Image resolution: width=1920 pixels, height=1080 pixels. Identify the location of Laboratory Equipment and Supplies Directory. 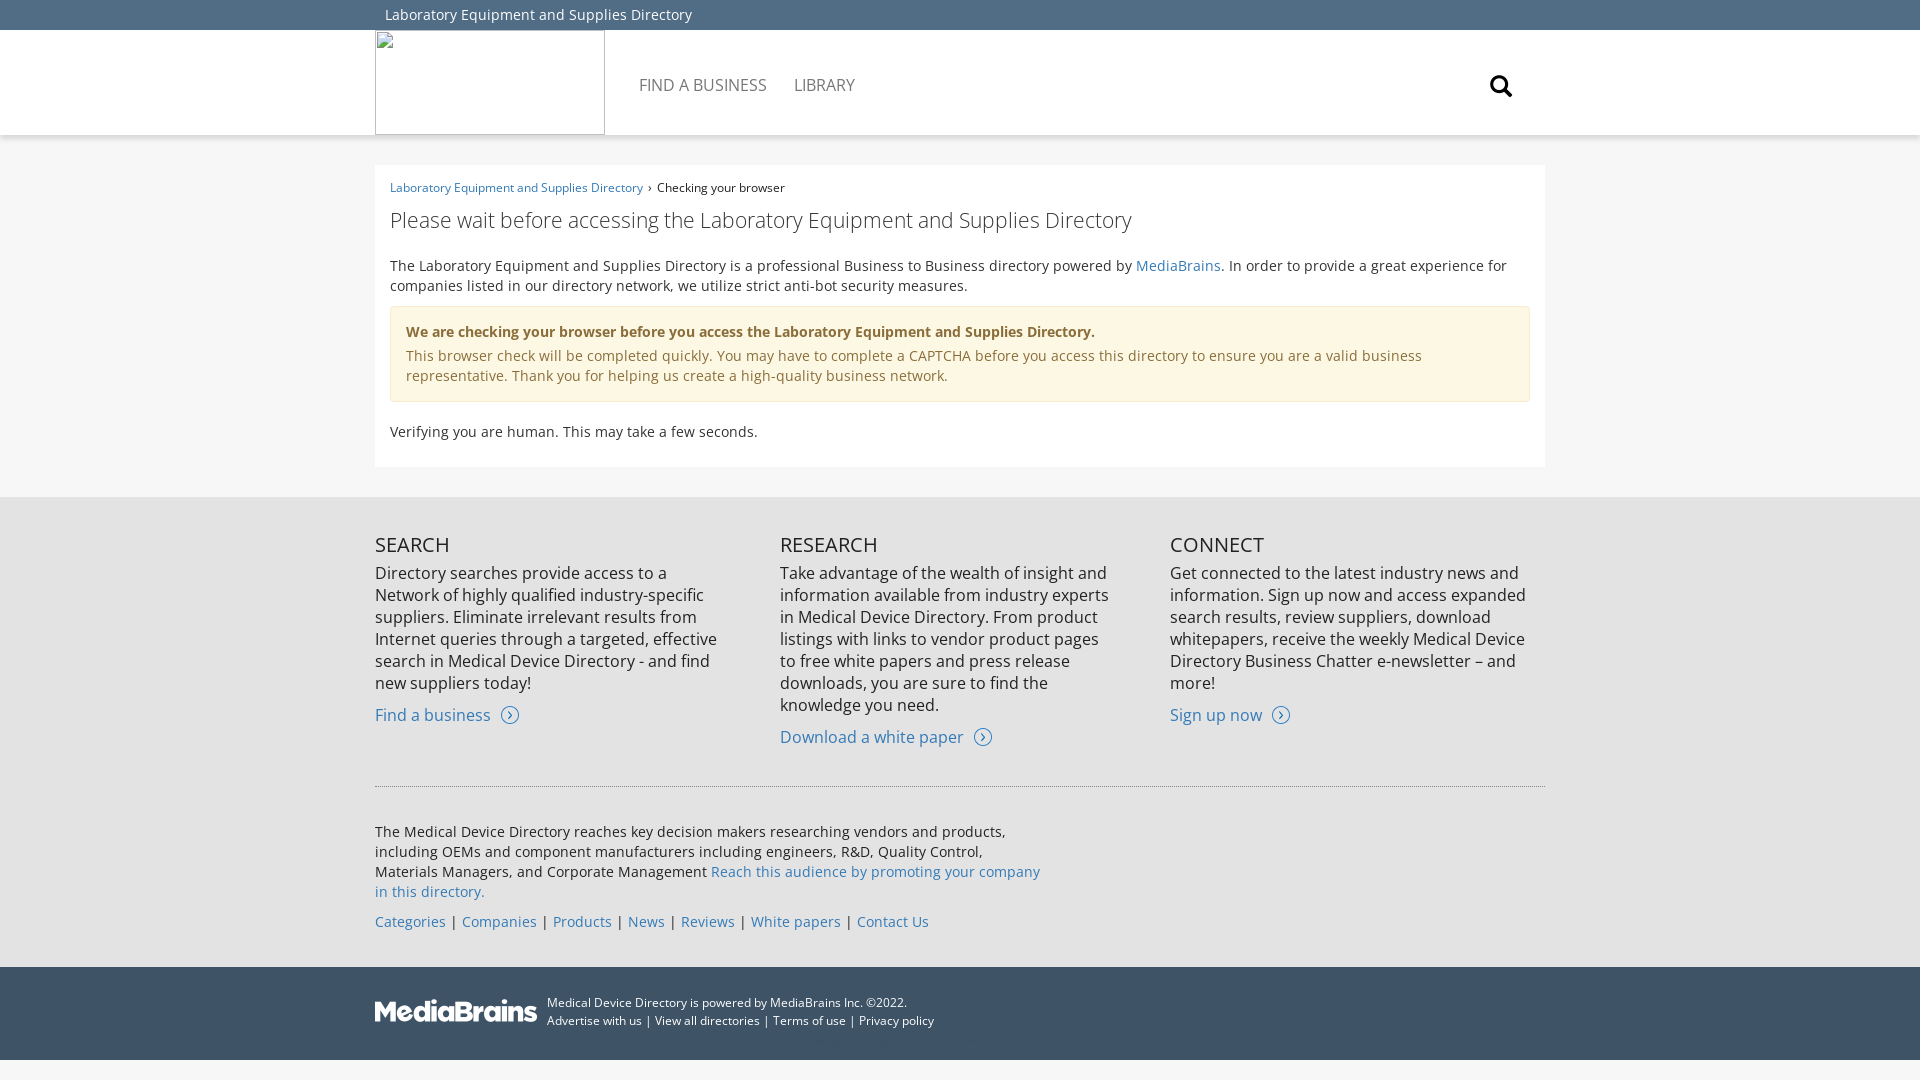
(538, 14).